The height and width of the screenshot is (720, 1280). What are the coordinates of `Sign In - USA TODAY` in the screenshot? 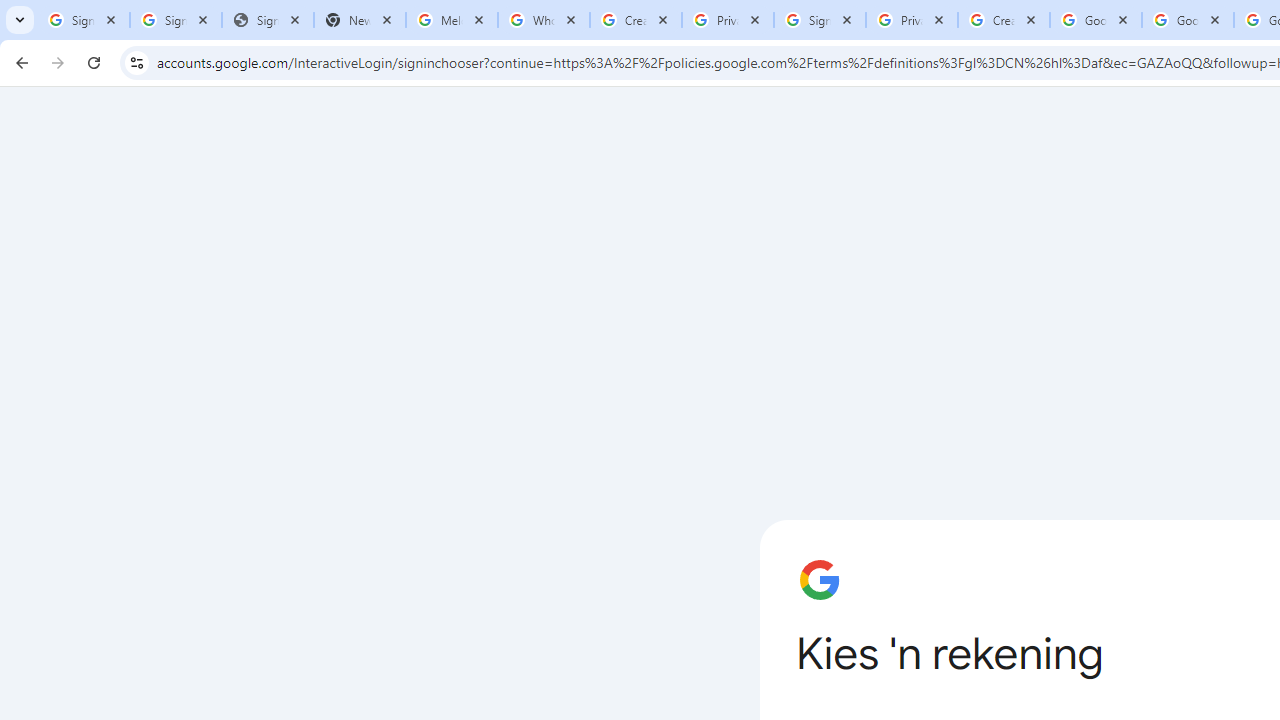 It's located at (267, 20).